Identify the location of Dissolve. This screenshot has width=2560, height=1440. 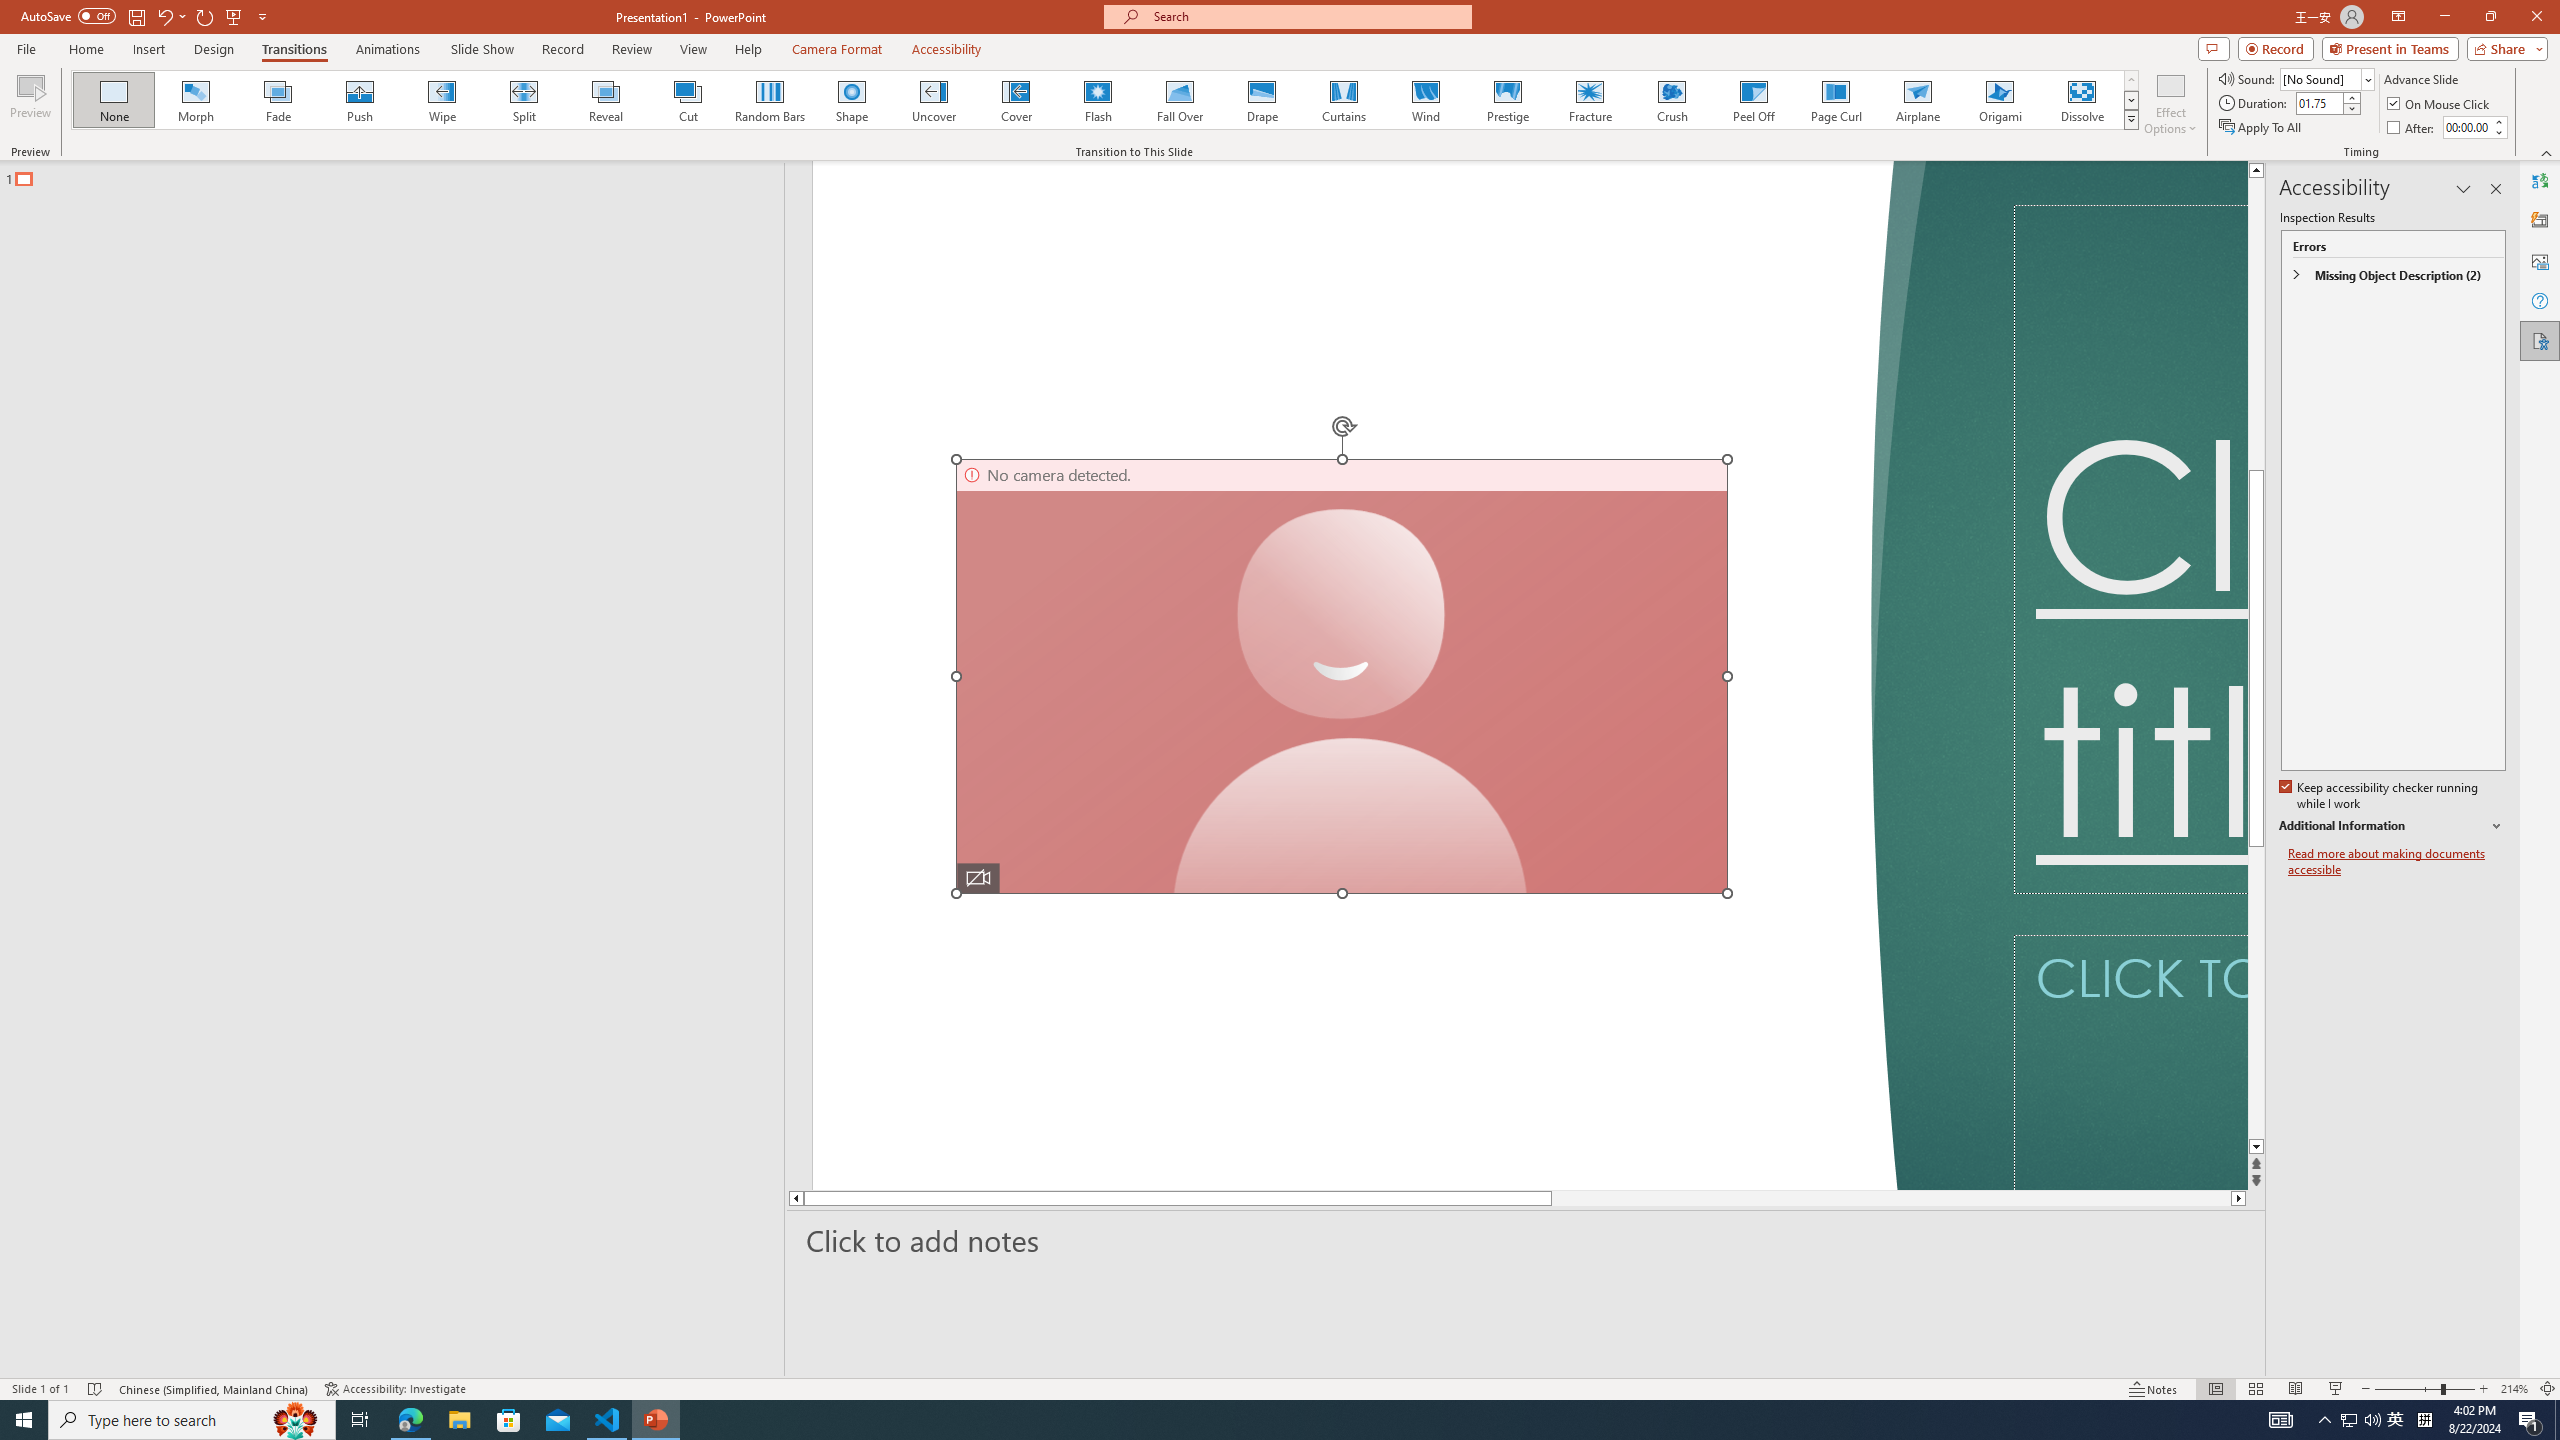
(2081, 100).